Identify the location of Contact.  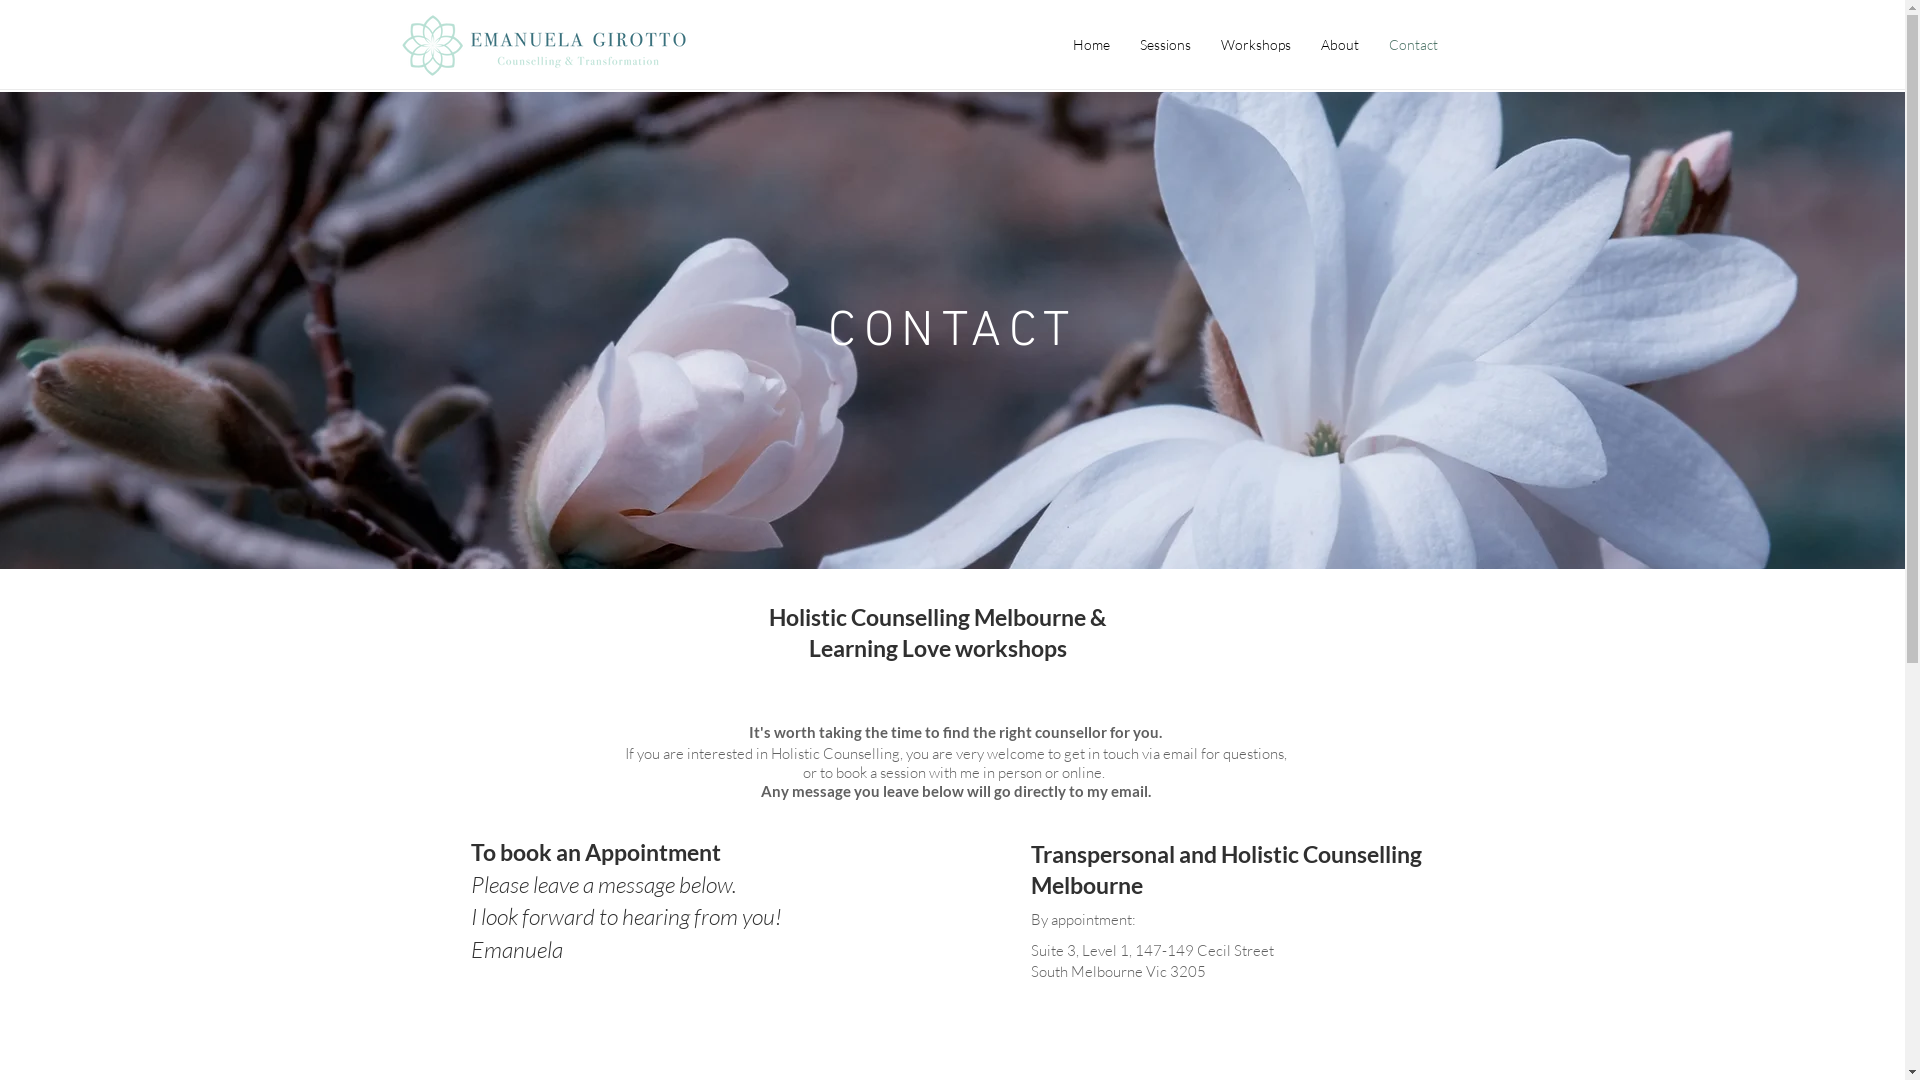
(1414, 45).